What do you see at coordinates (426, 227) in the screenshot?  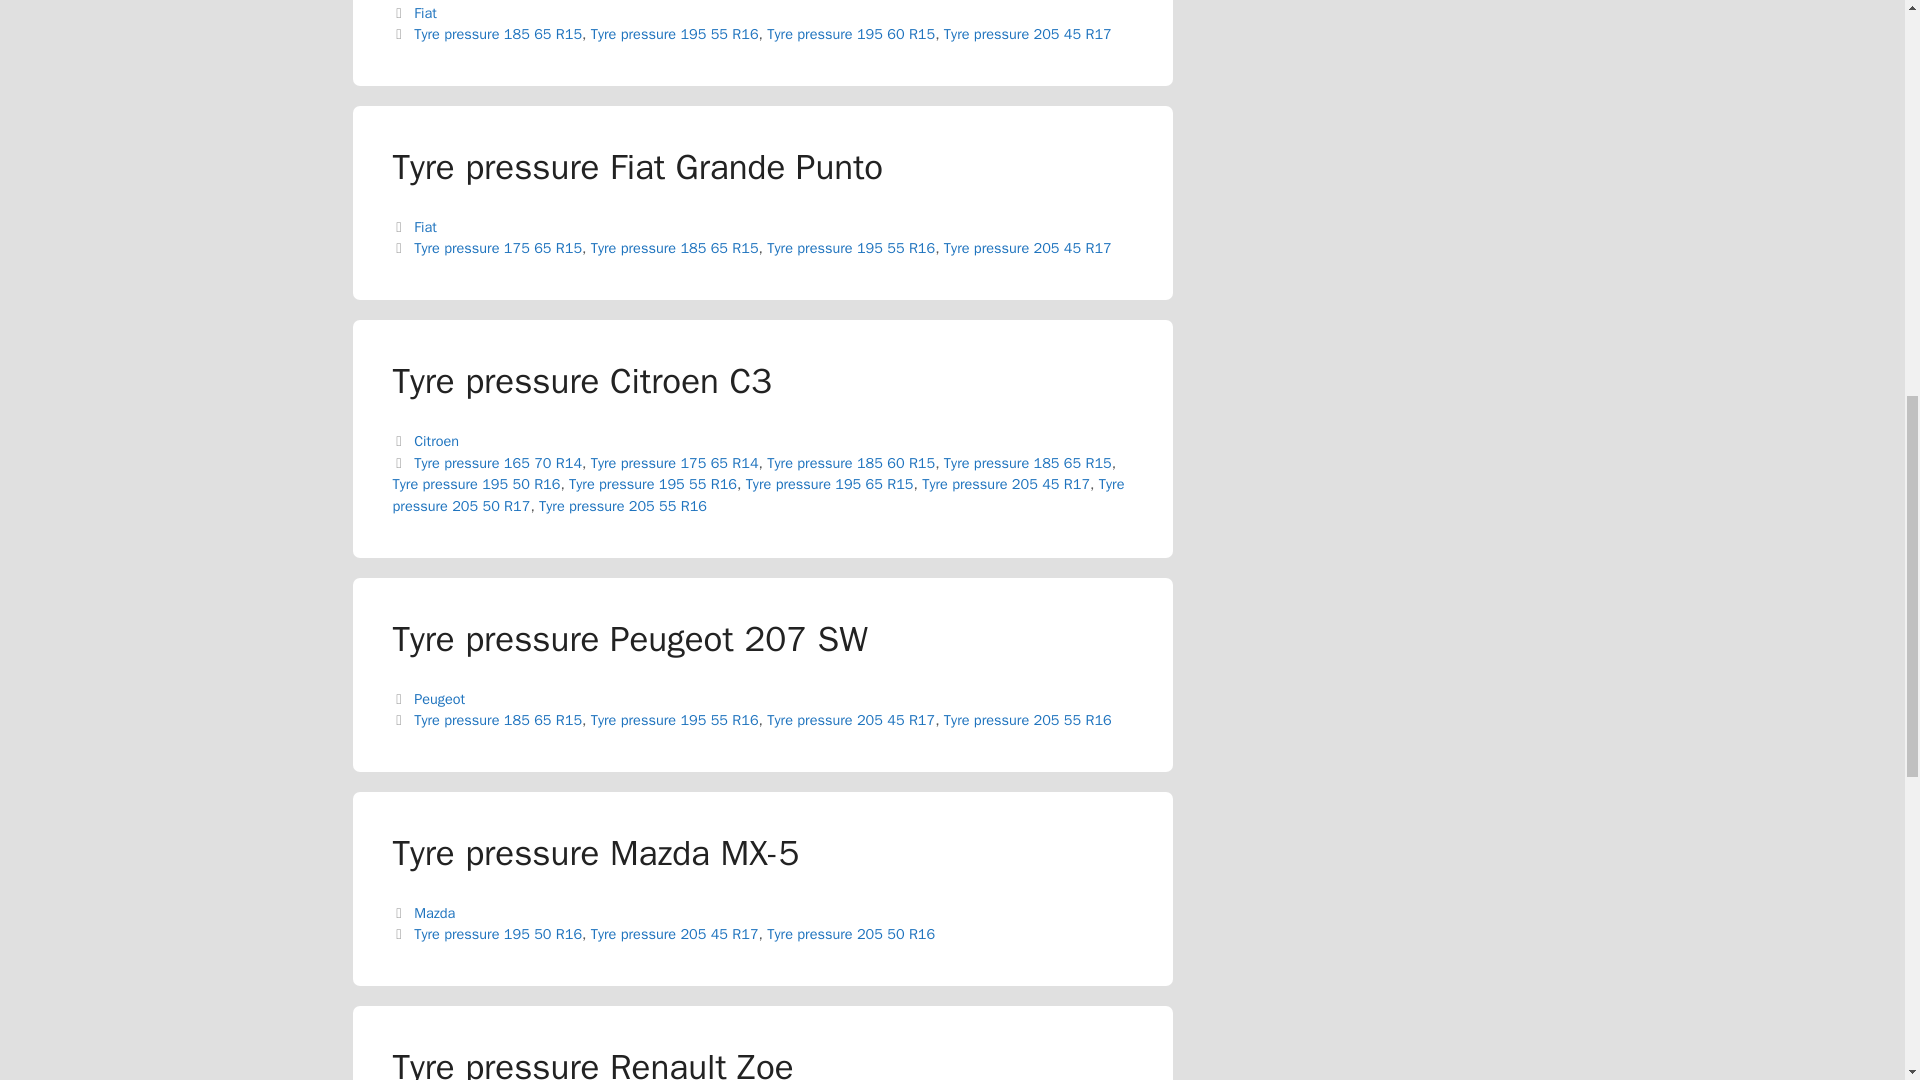 I see `Fiat` at bounding box center [426, 227].